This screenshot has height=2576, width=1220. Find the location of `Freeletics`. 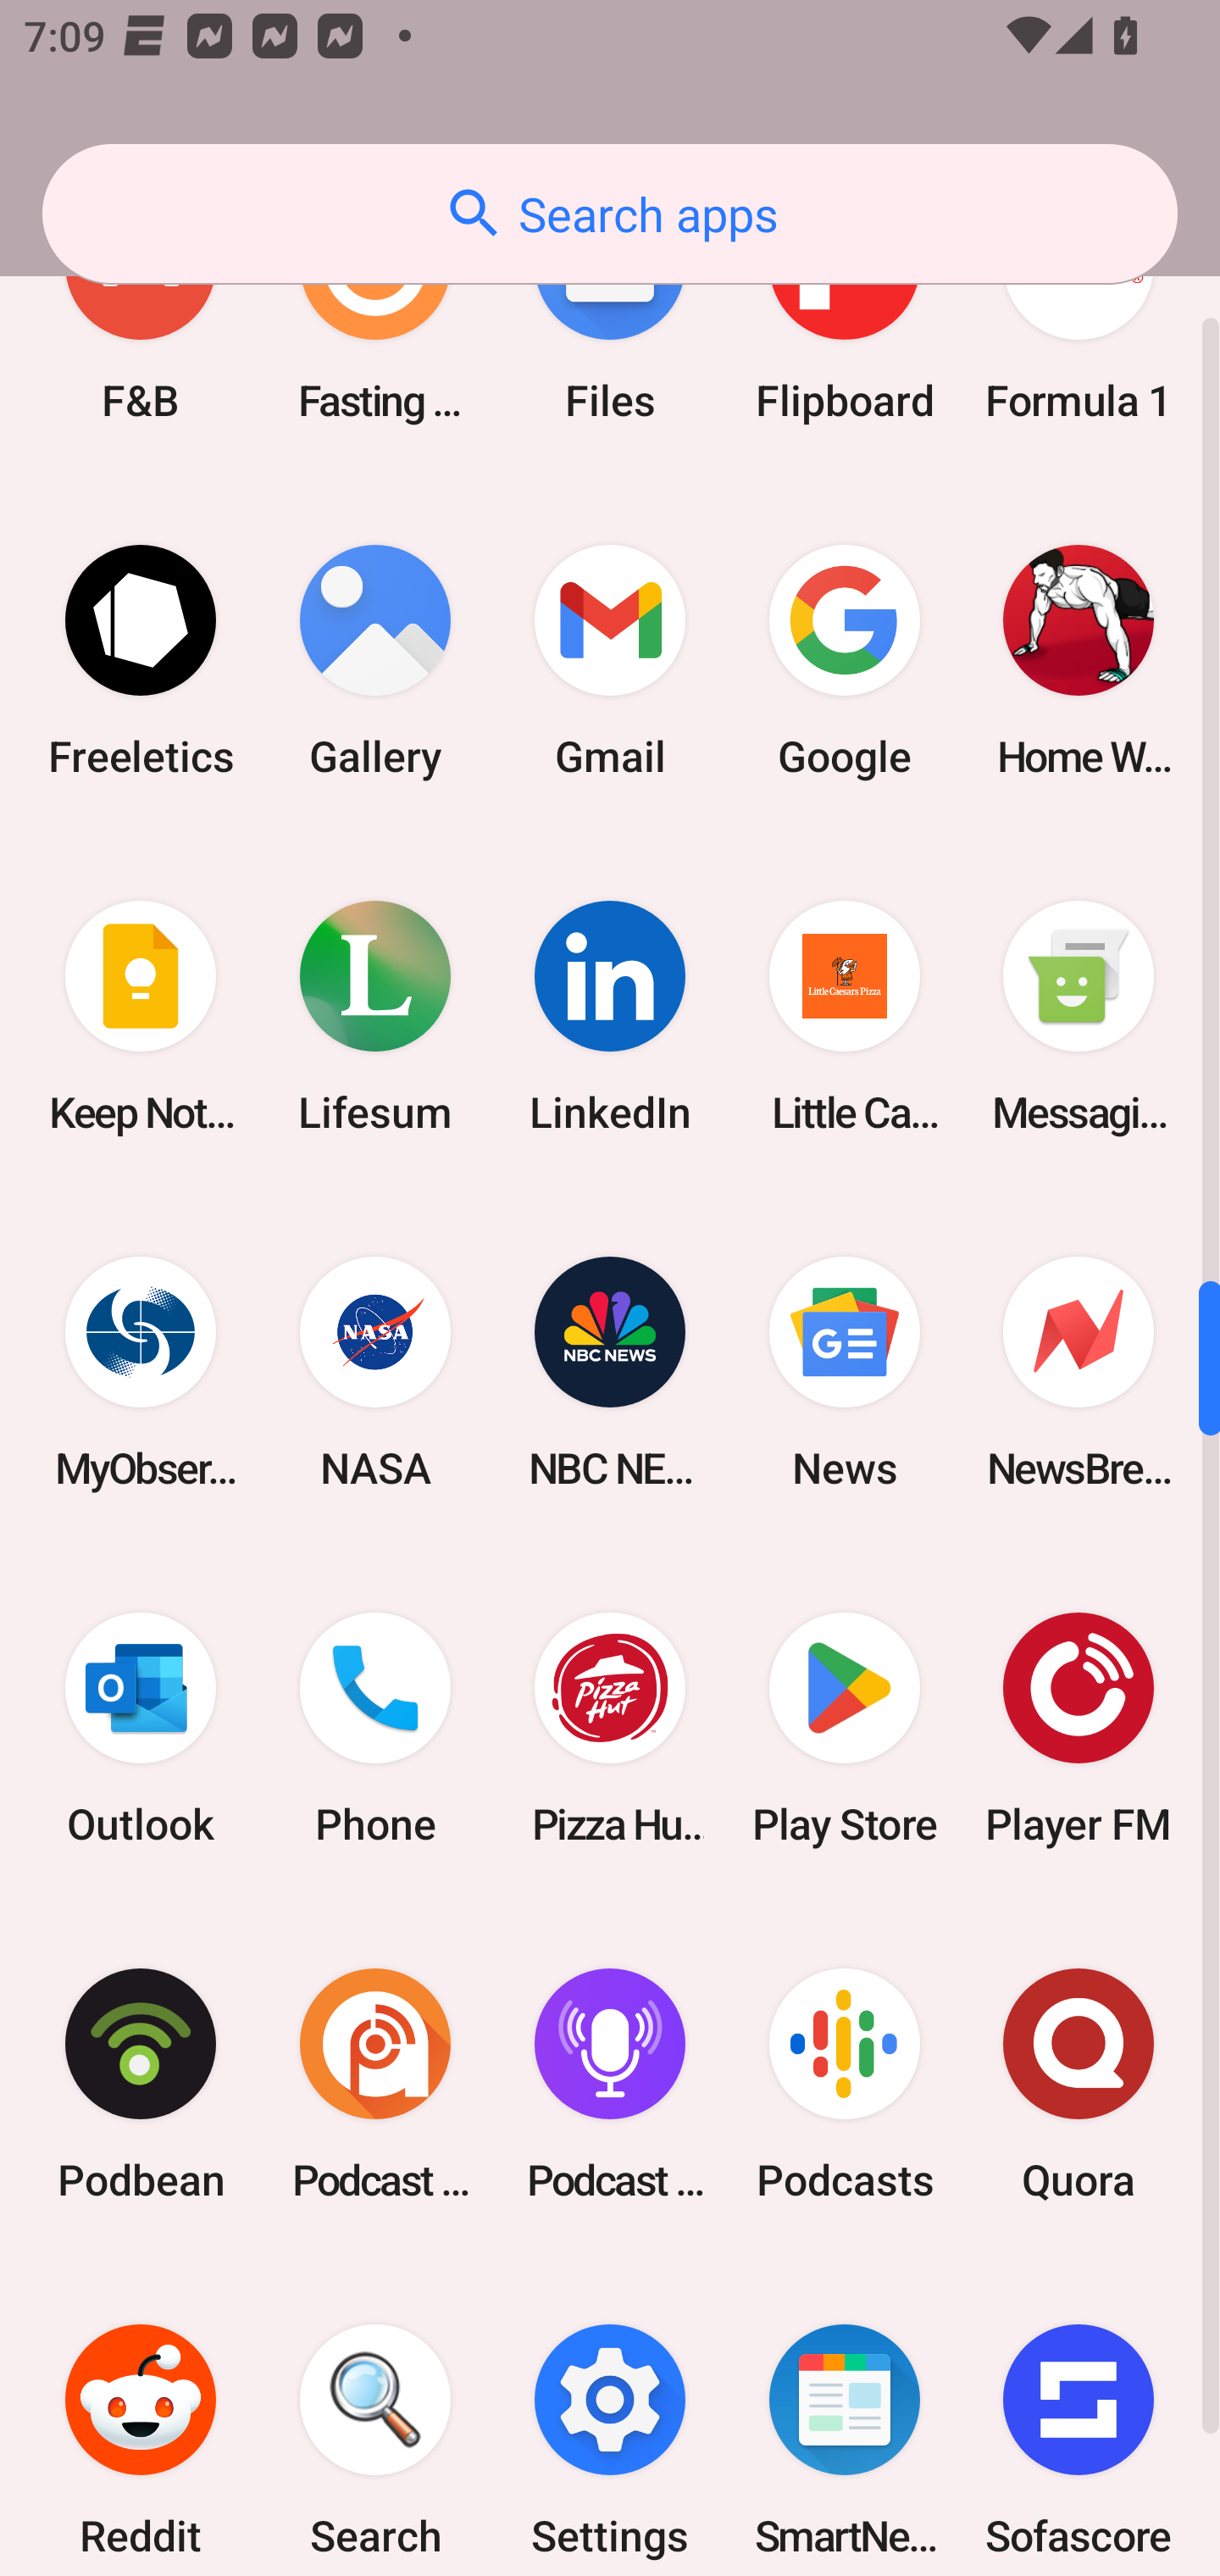

Freeletics is located at coordinates (141, 662).